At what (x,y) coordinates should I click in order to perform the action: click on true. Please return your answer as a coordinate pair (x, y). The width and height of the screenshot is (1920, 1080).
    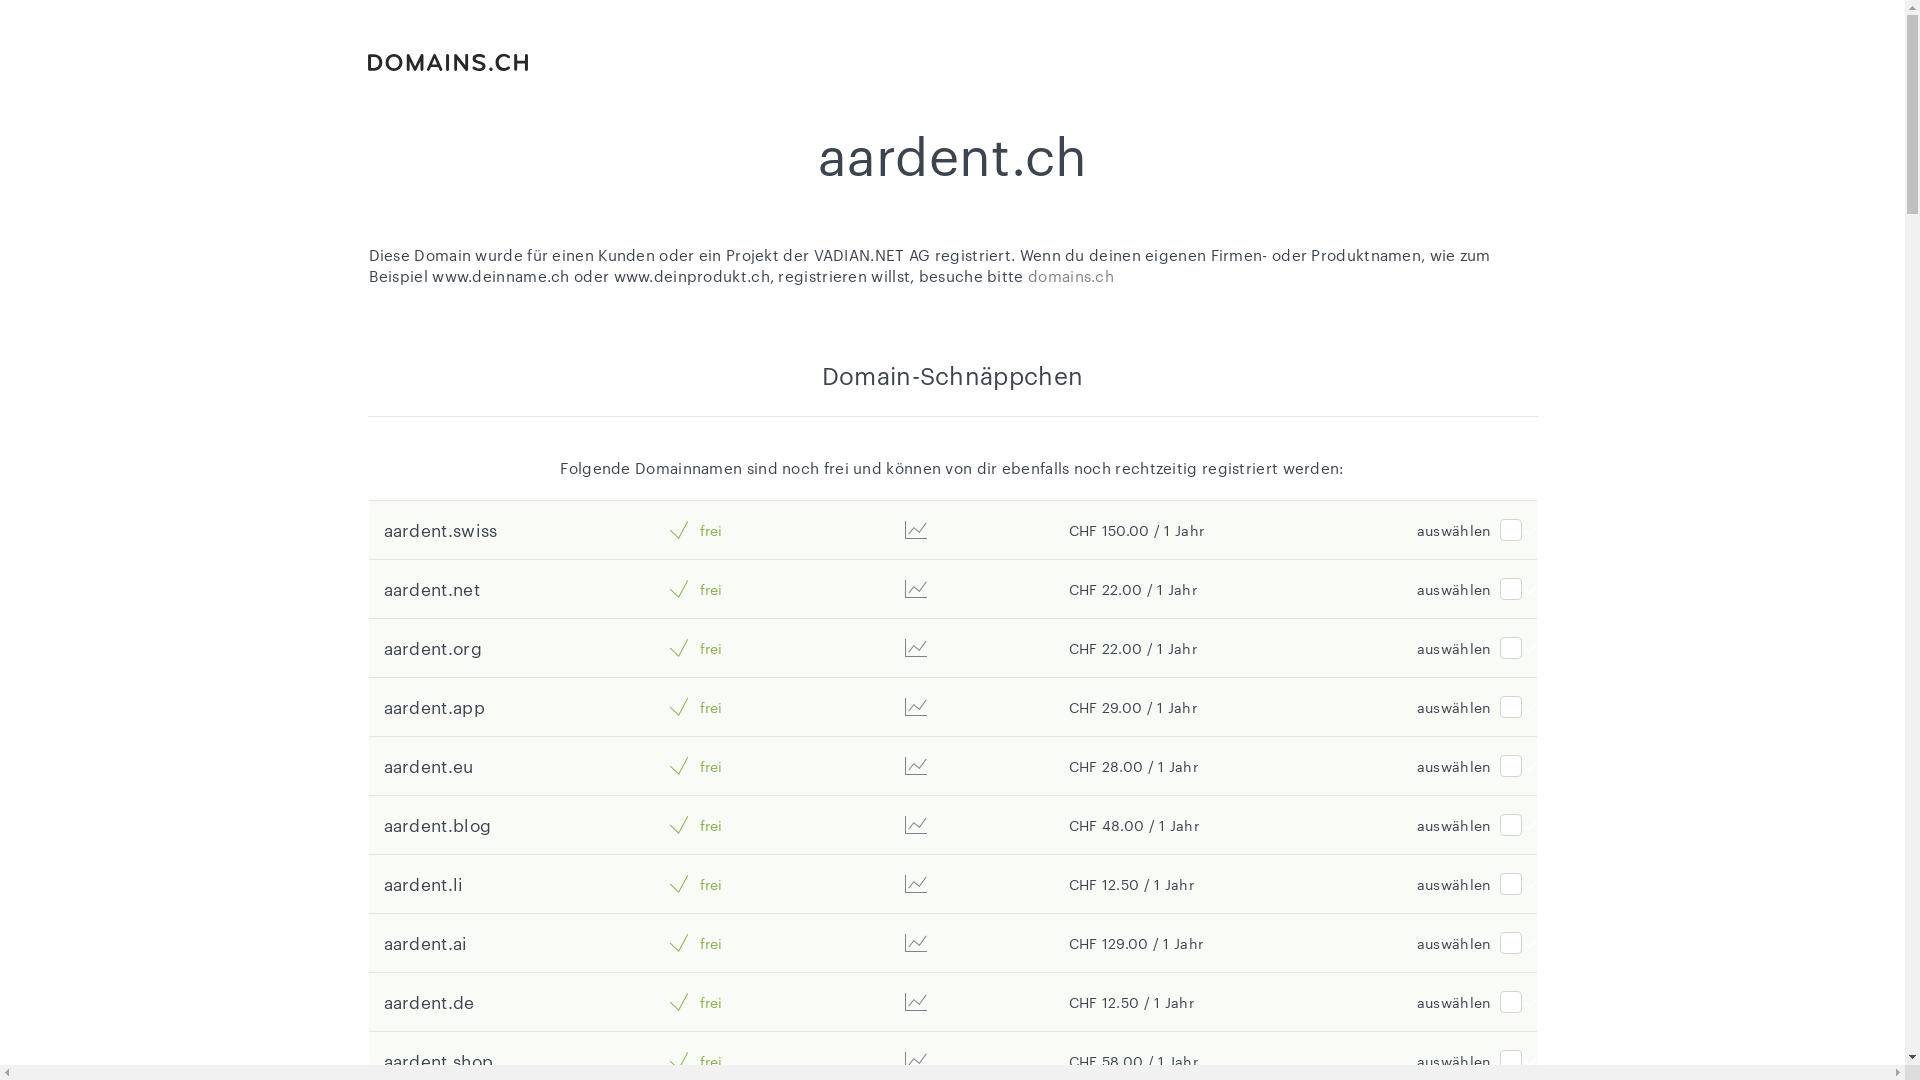
    Looking at the image, I should click on (1511, 766).